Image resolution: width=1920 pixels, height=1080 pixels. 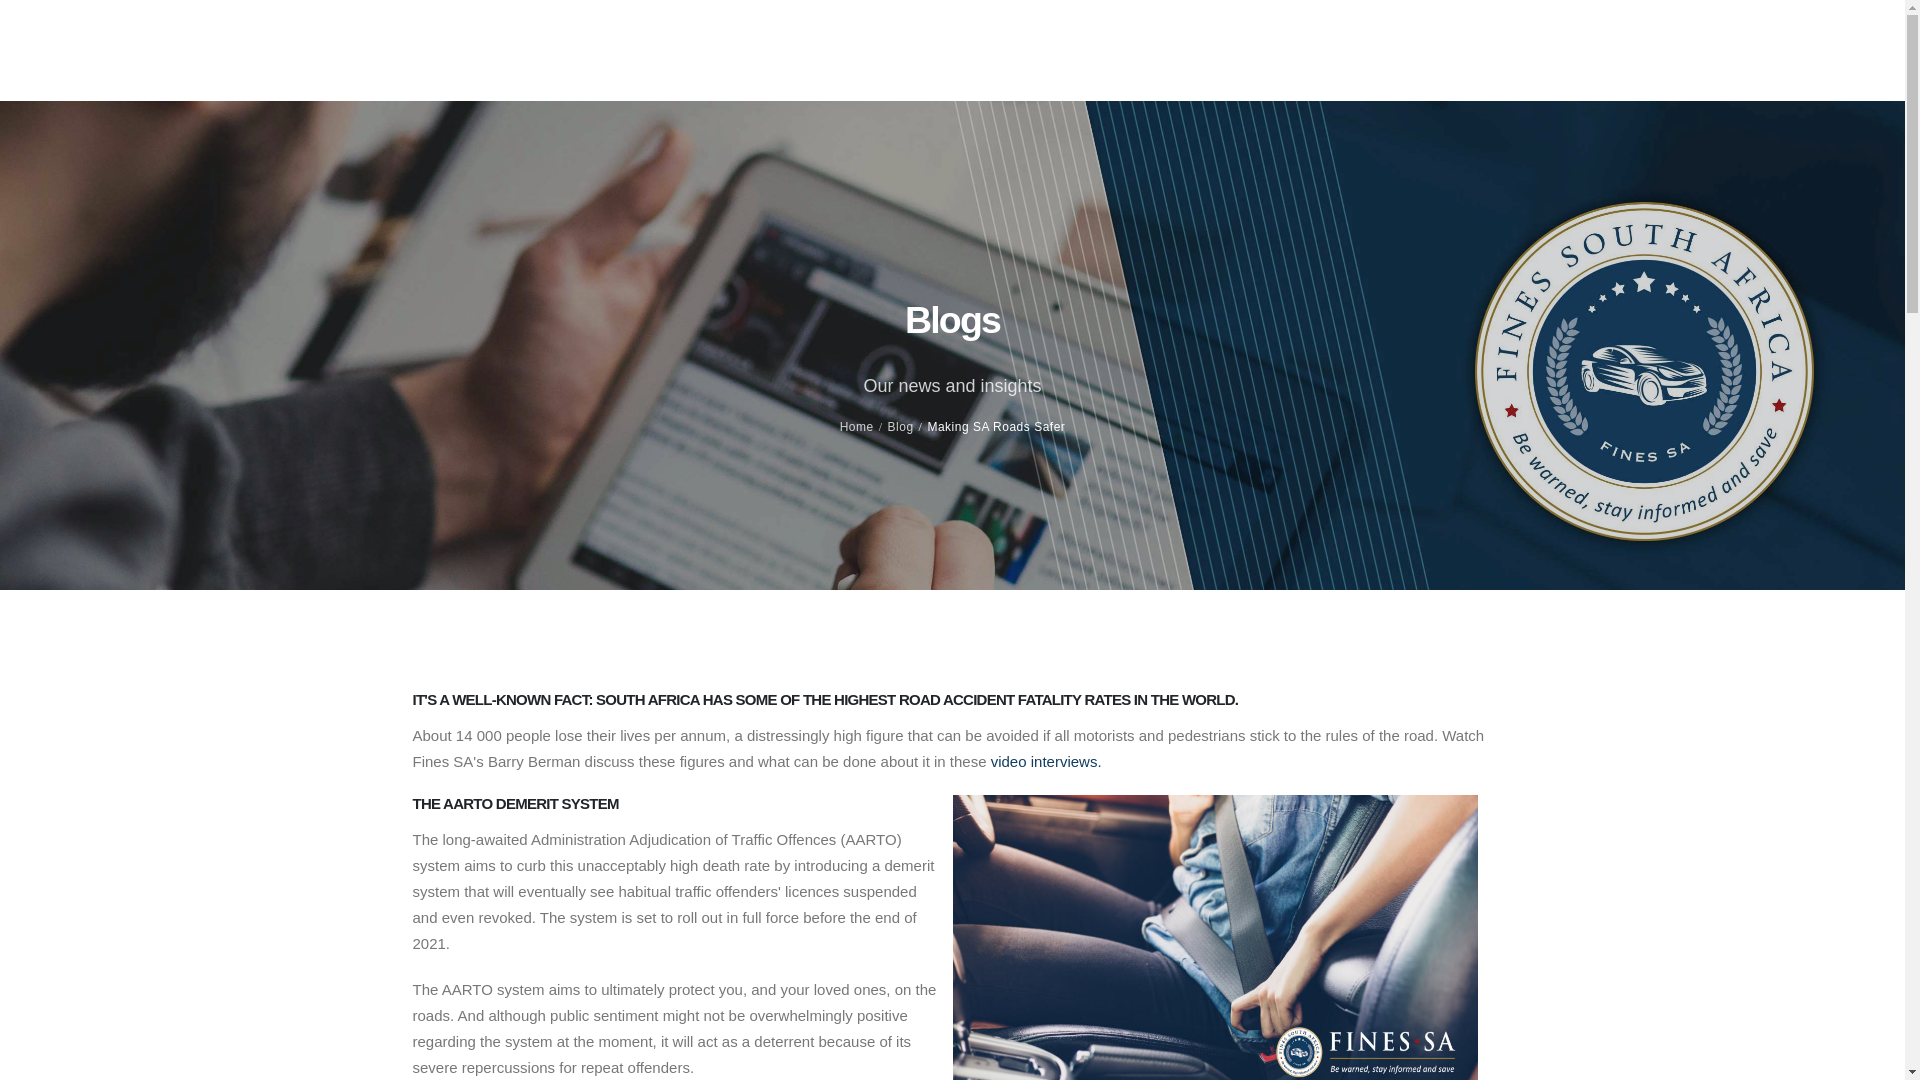 What do you see at coordinates (1046, 761) in the screenshot?
I see `video interviews.` at bounding box center [1046, 761].